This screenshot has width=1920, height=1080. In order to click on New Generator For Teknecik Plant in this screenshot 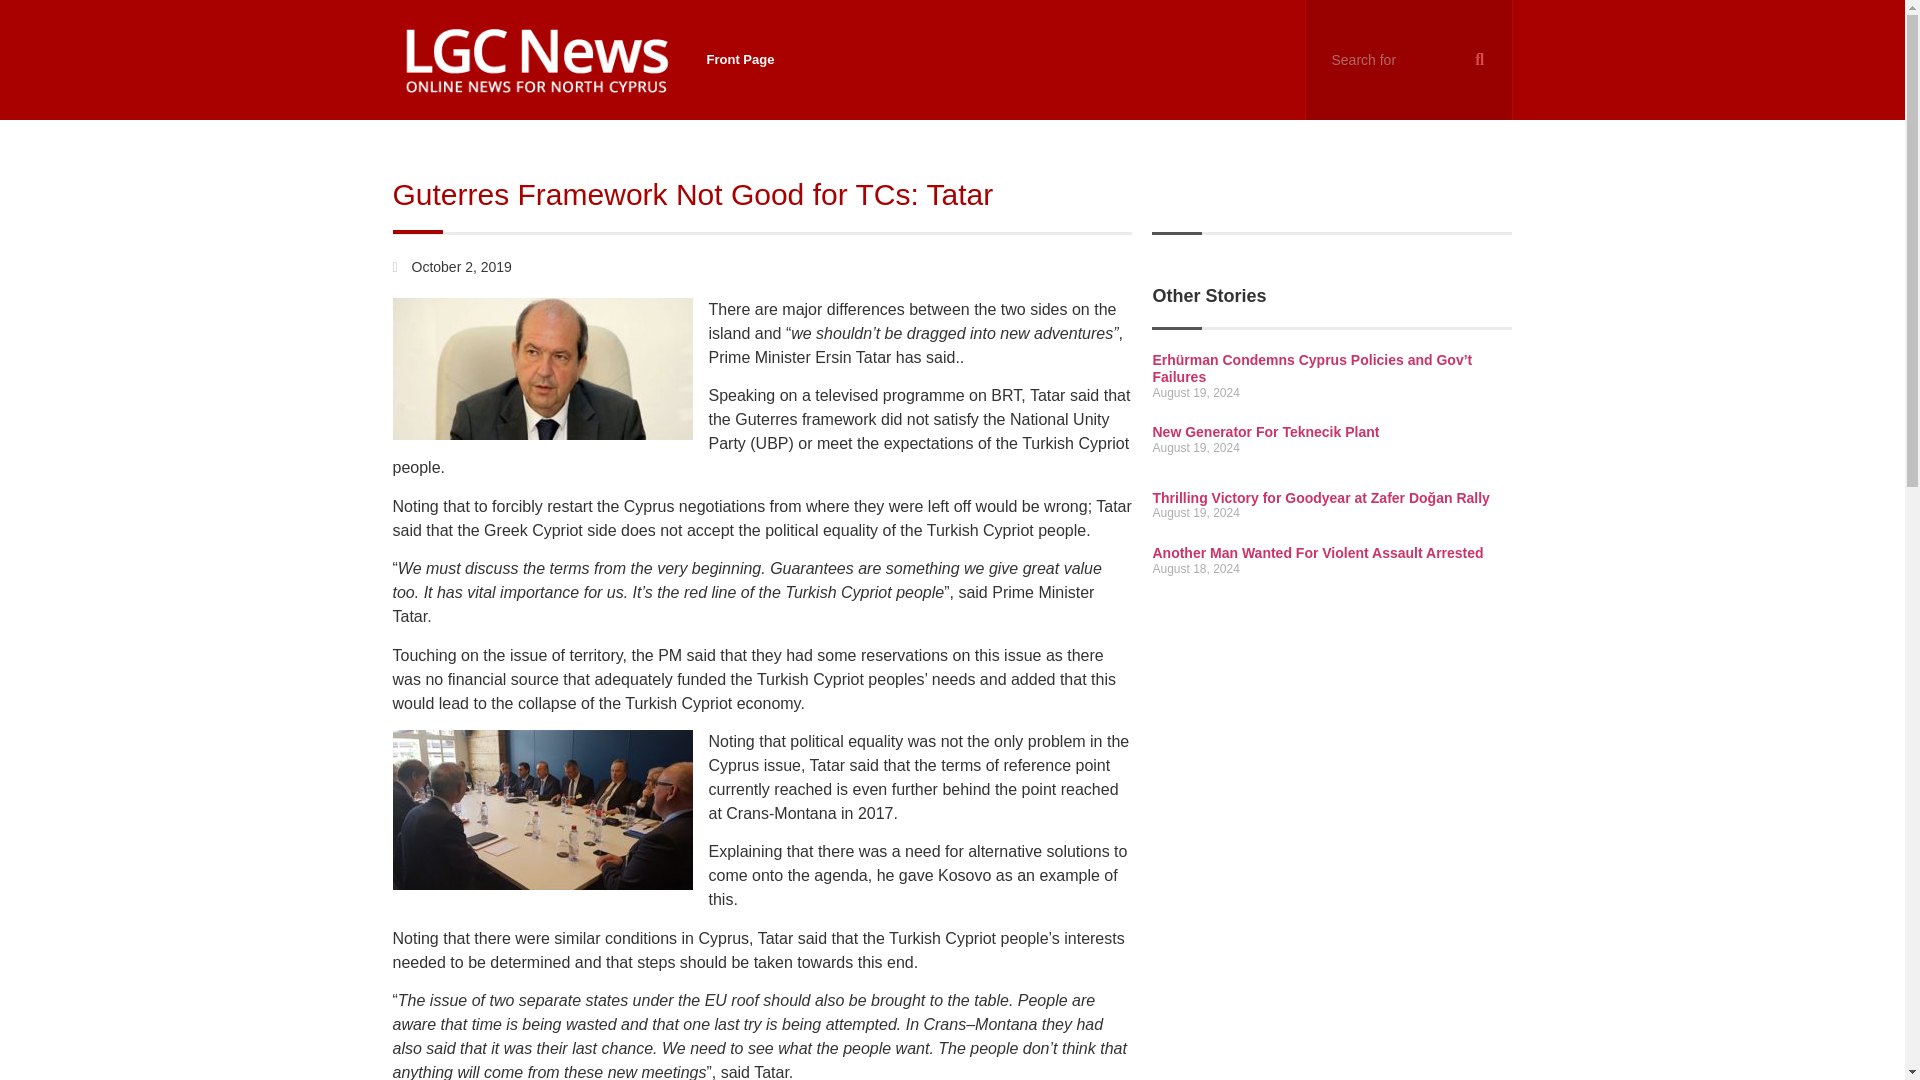, I will do `click(1265, 432)`.